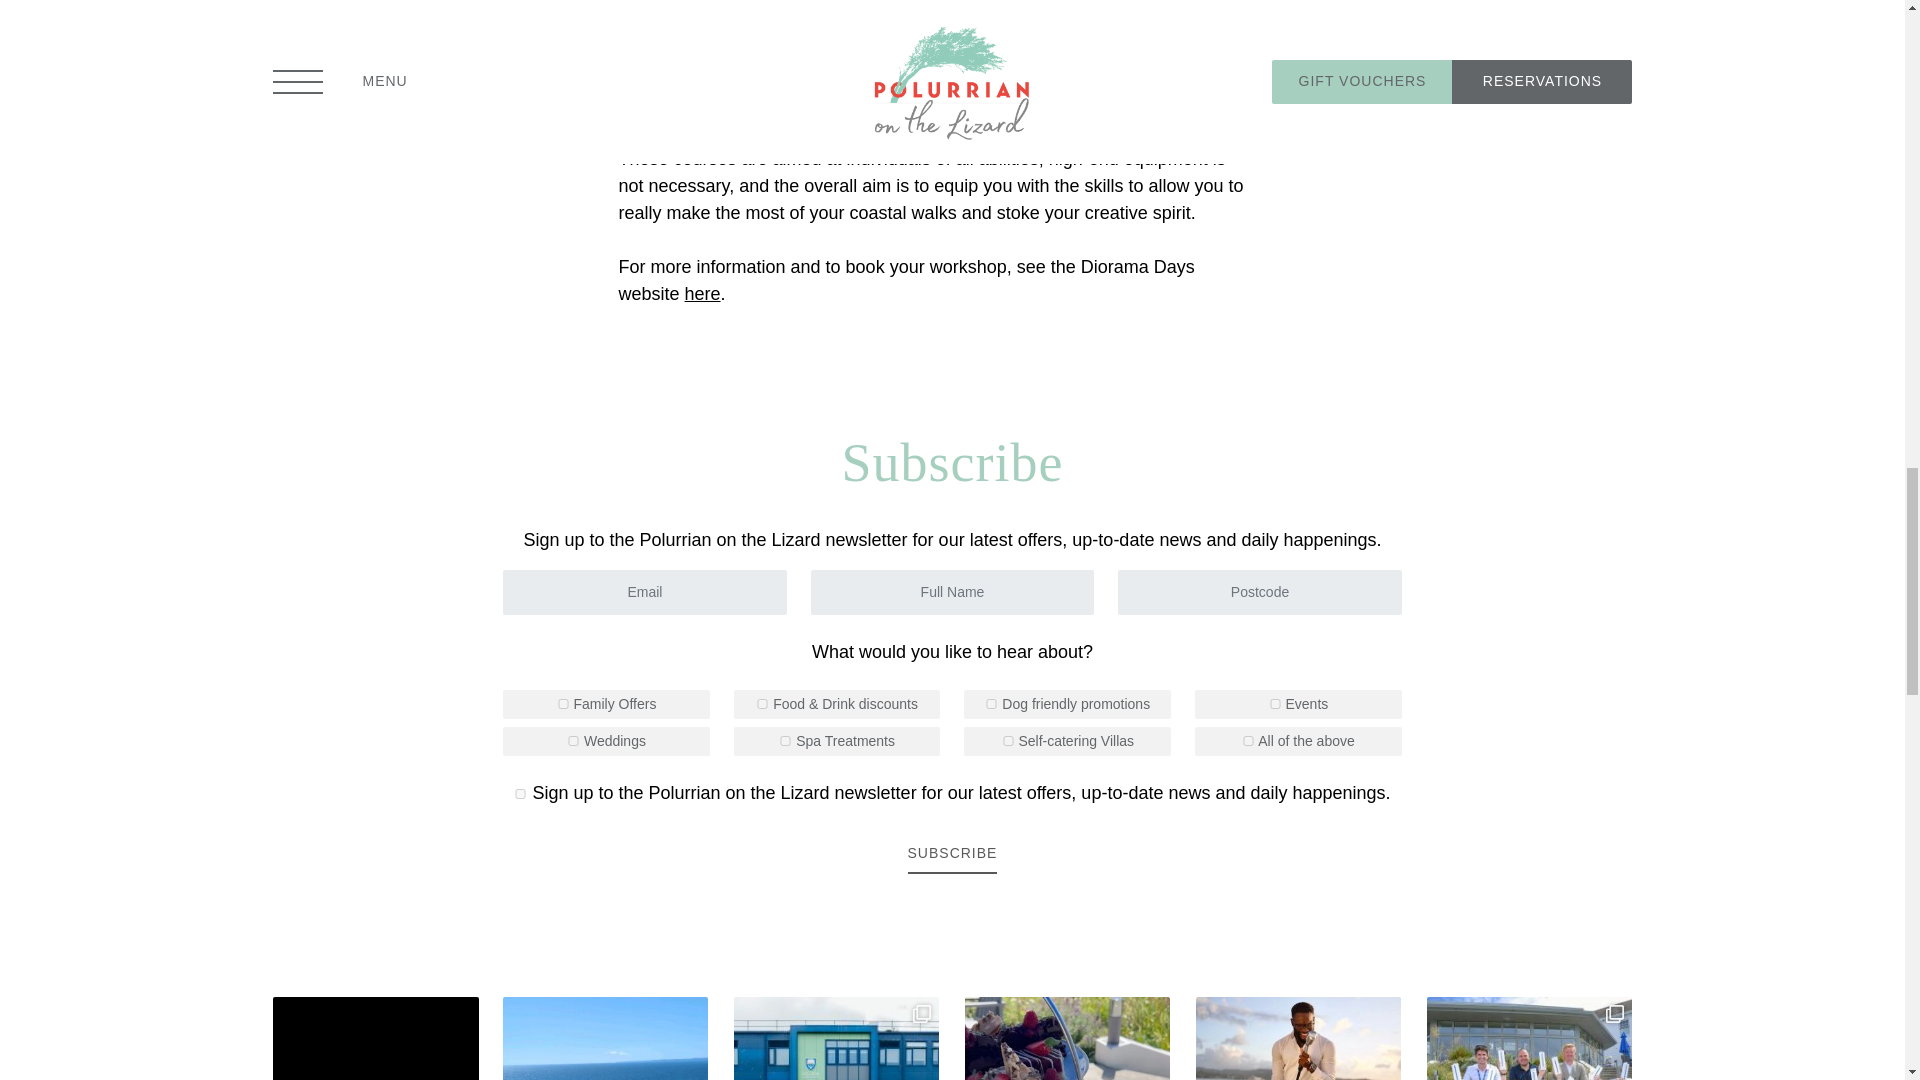 This screenshot has height=1080, width=1920. What do you see at coordinates (1276, 703) in the screenshot?
I see `on` at bounding box center [1276, 703].